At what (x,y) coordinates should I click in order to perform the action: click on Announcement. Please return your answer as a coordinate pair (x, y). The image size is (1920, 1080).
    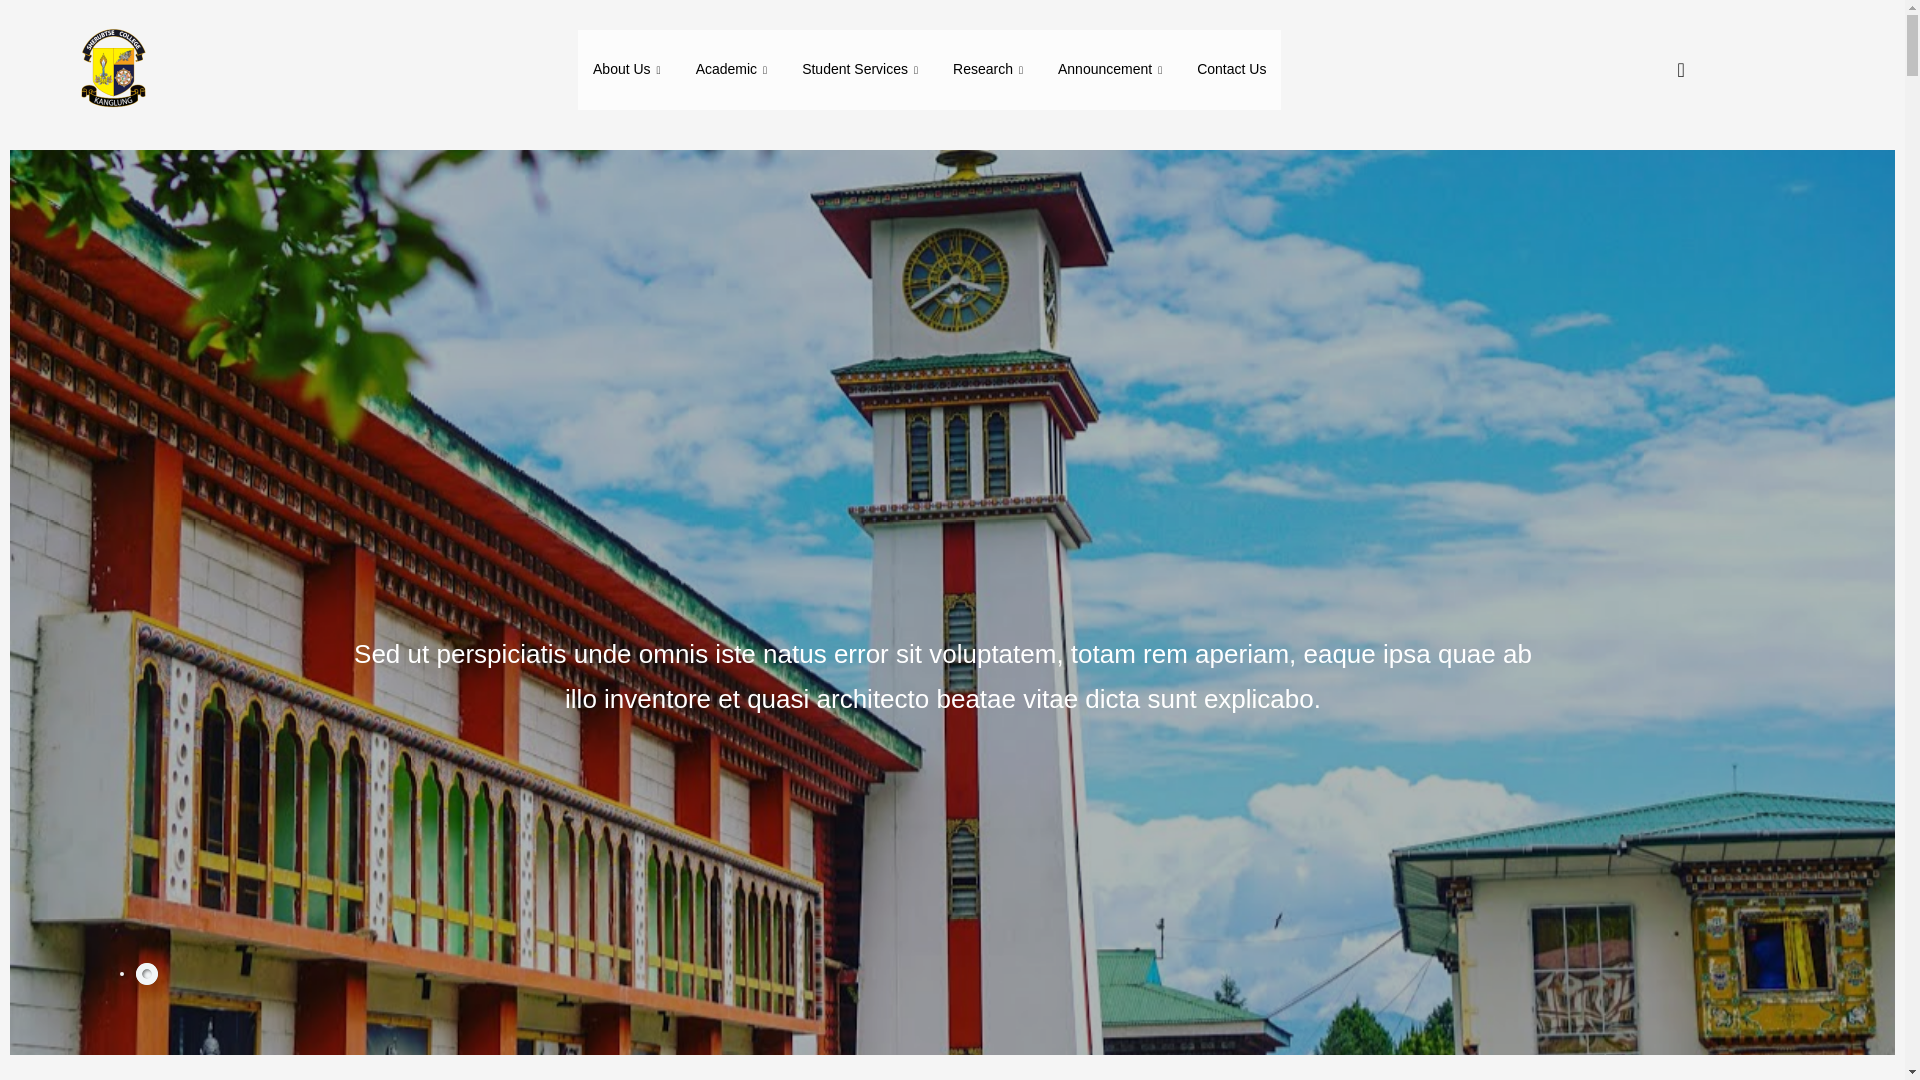
    Looking at the image, I should click on (1112, 70).